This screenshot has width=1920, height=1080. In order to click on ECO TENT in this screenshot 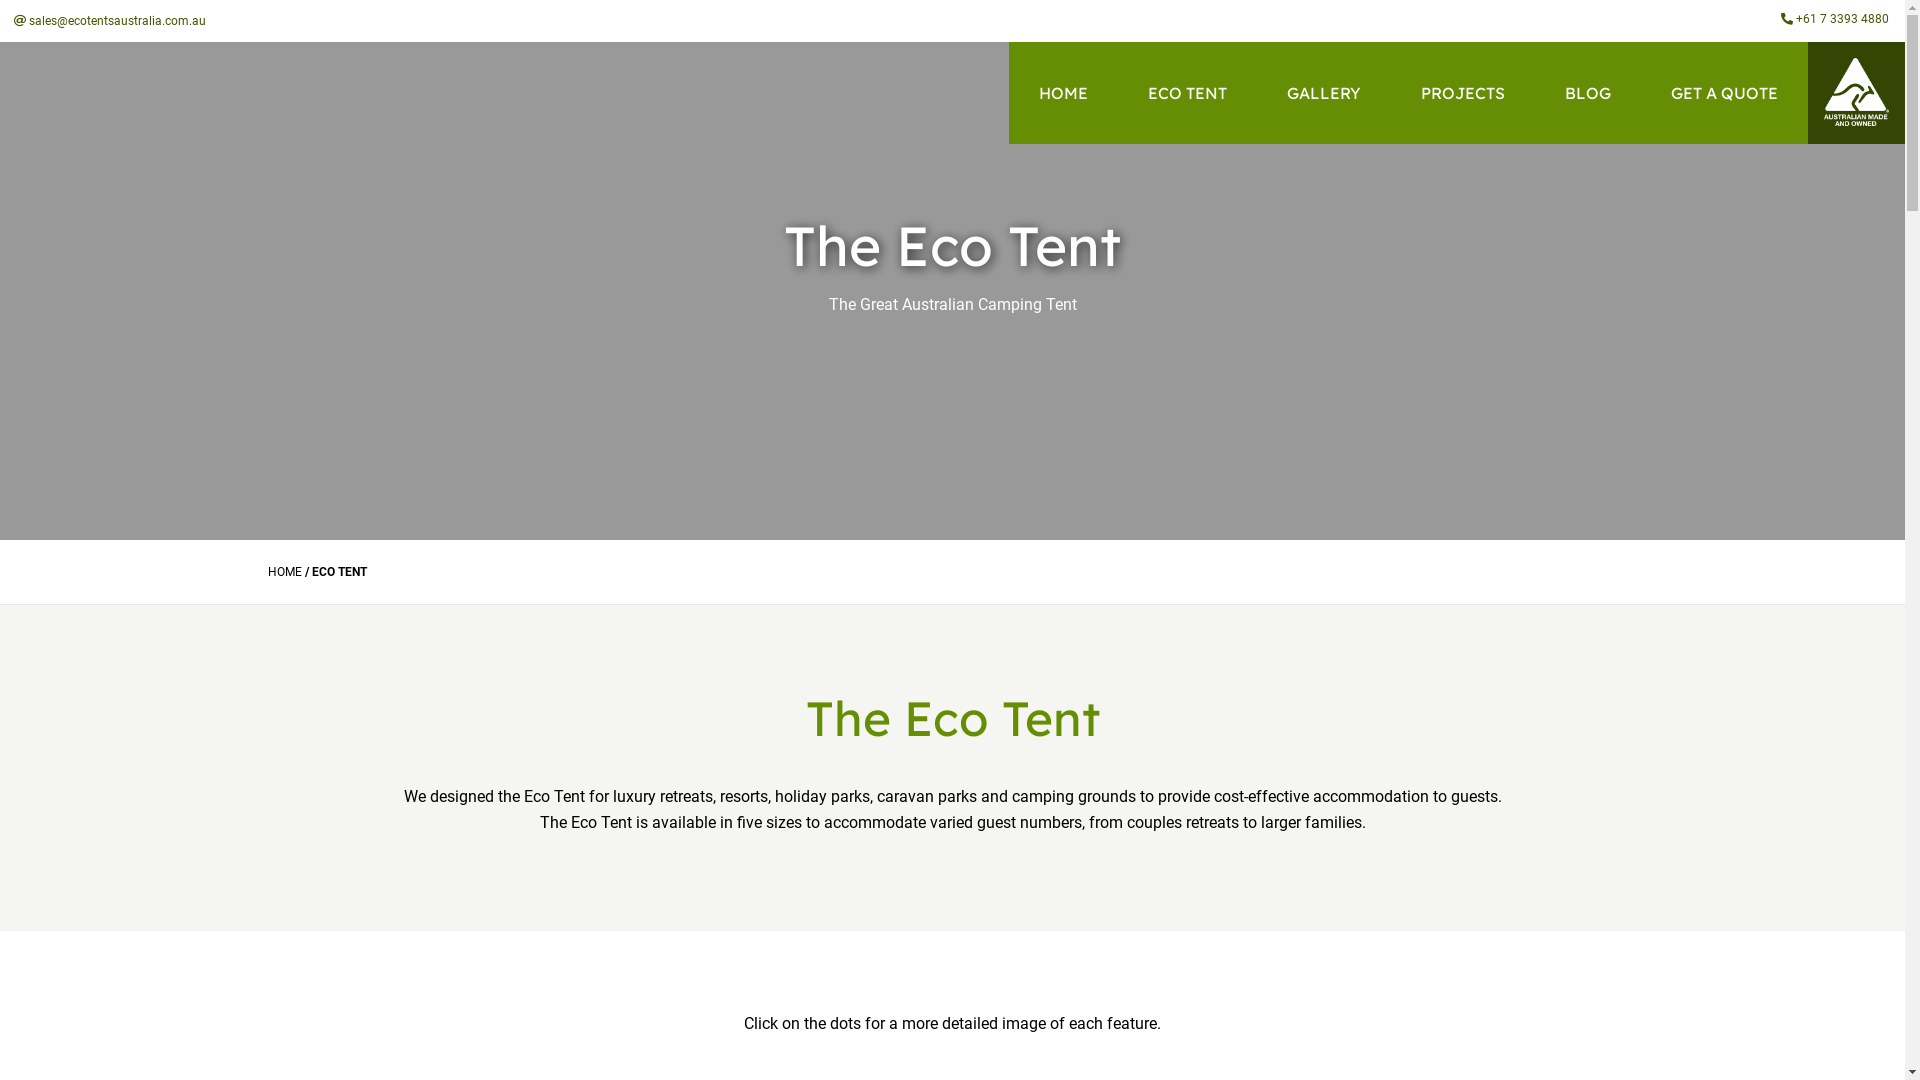, I will do `click(1188, 93)`.